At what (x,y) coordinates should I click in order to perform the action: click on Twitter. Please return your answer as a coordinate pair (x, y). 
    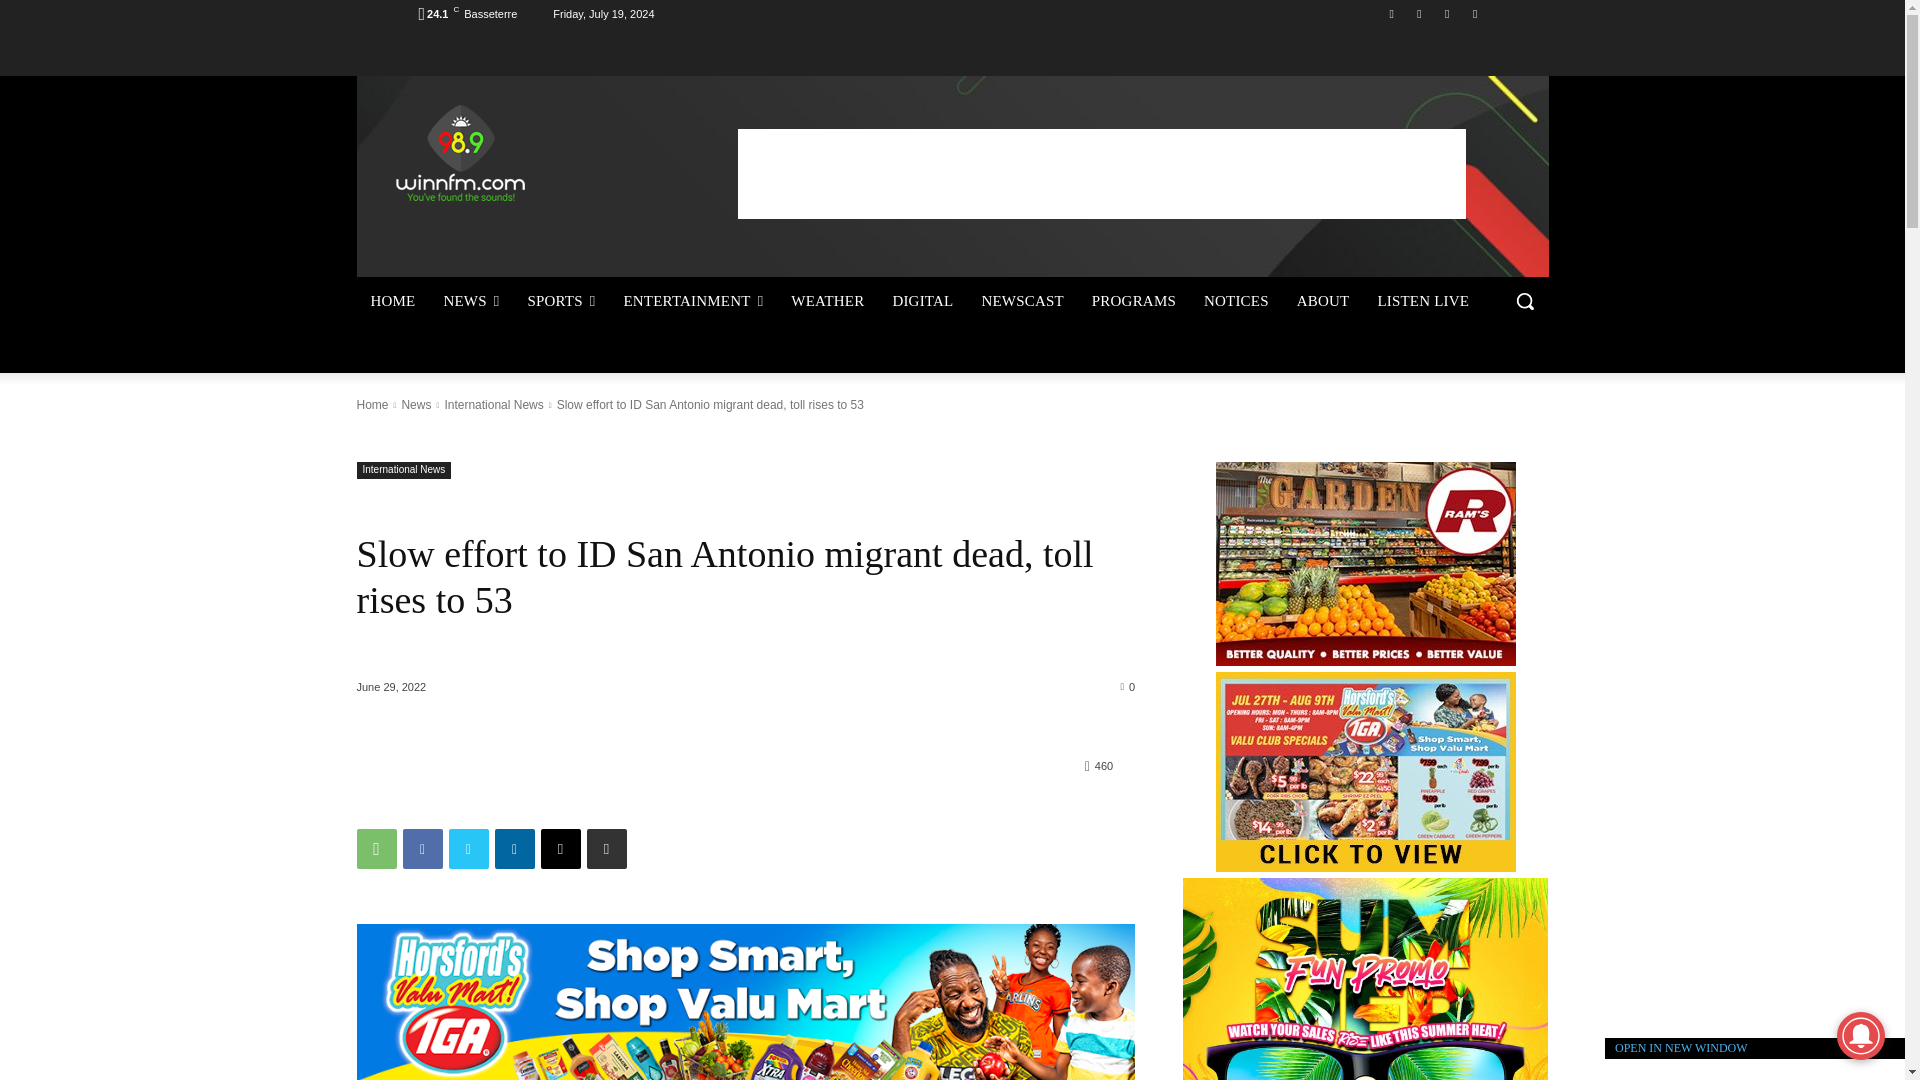
    Looking at the image, I should click on (1448, 13).